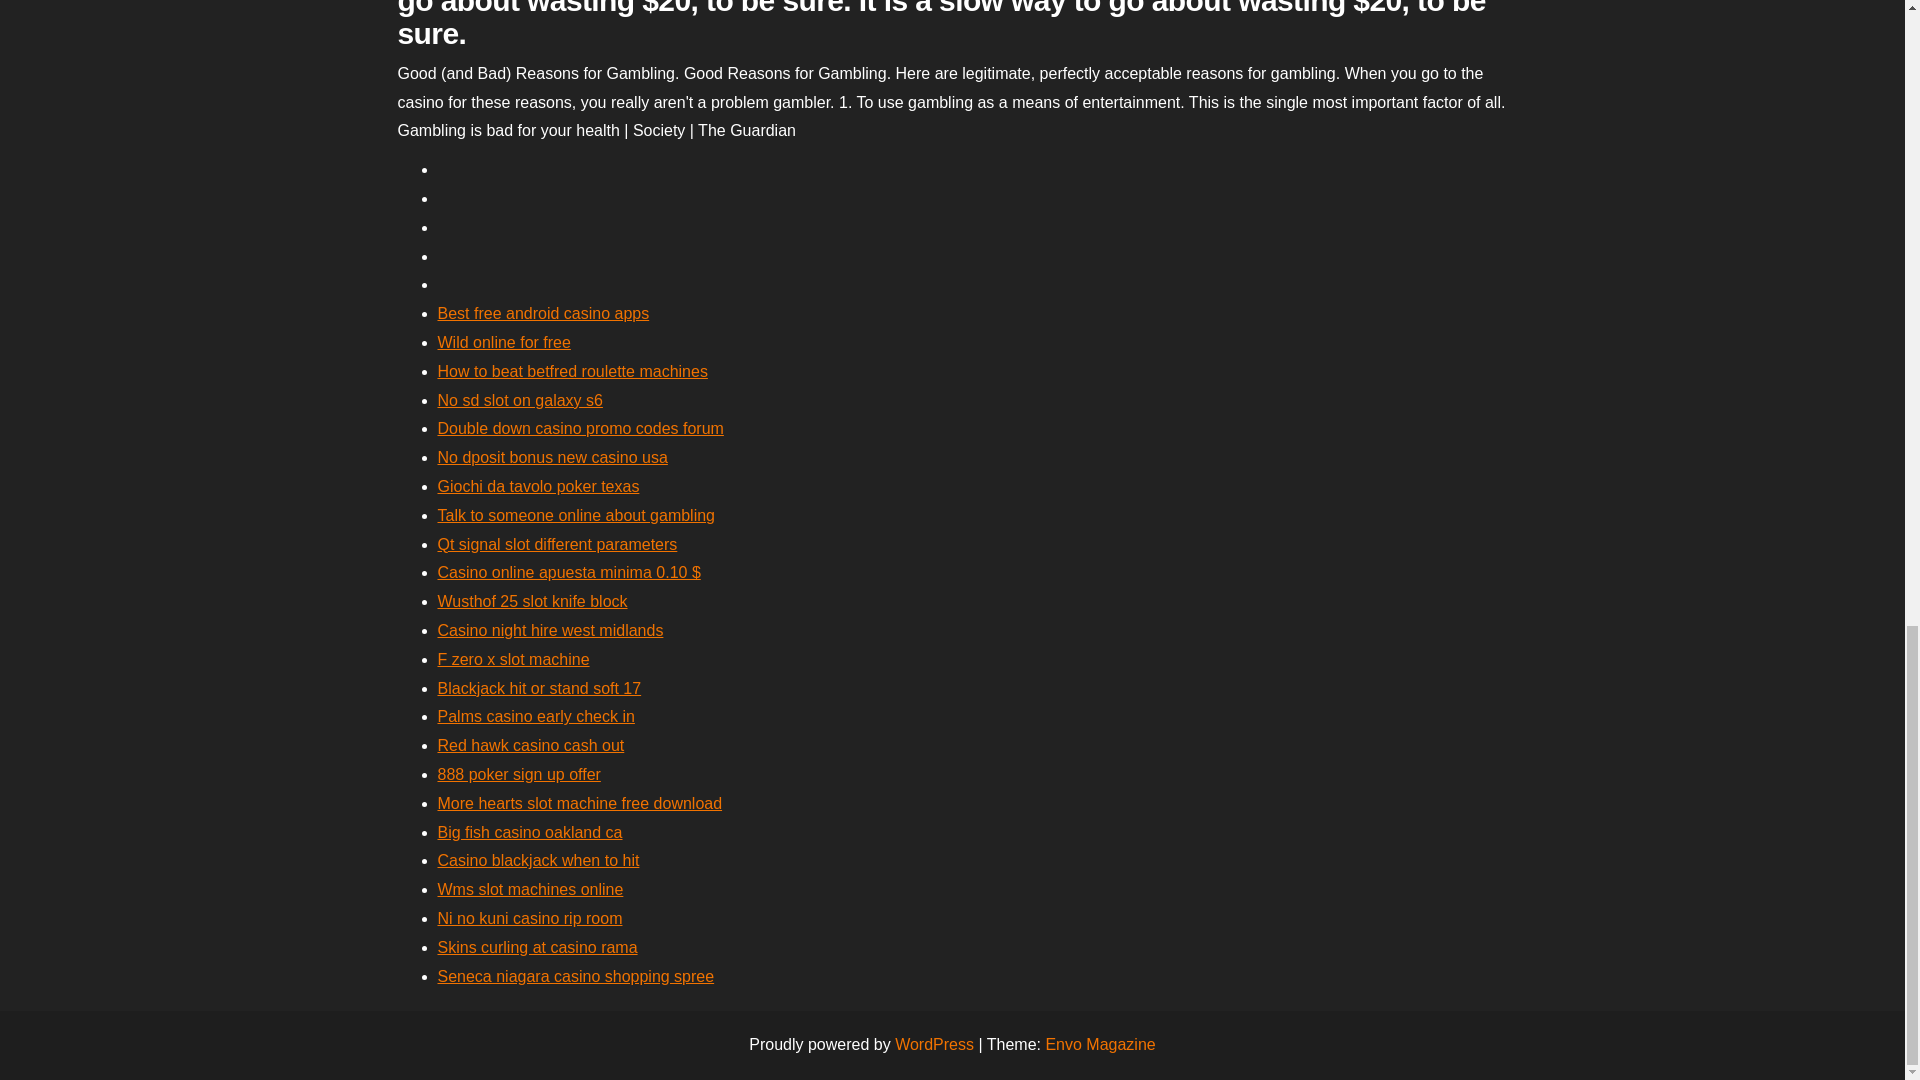 The width and height of the screenshot is (1920, 1080). I want to click on Qt signal slot different parameters, so click(557, 544).